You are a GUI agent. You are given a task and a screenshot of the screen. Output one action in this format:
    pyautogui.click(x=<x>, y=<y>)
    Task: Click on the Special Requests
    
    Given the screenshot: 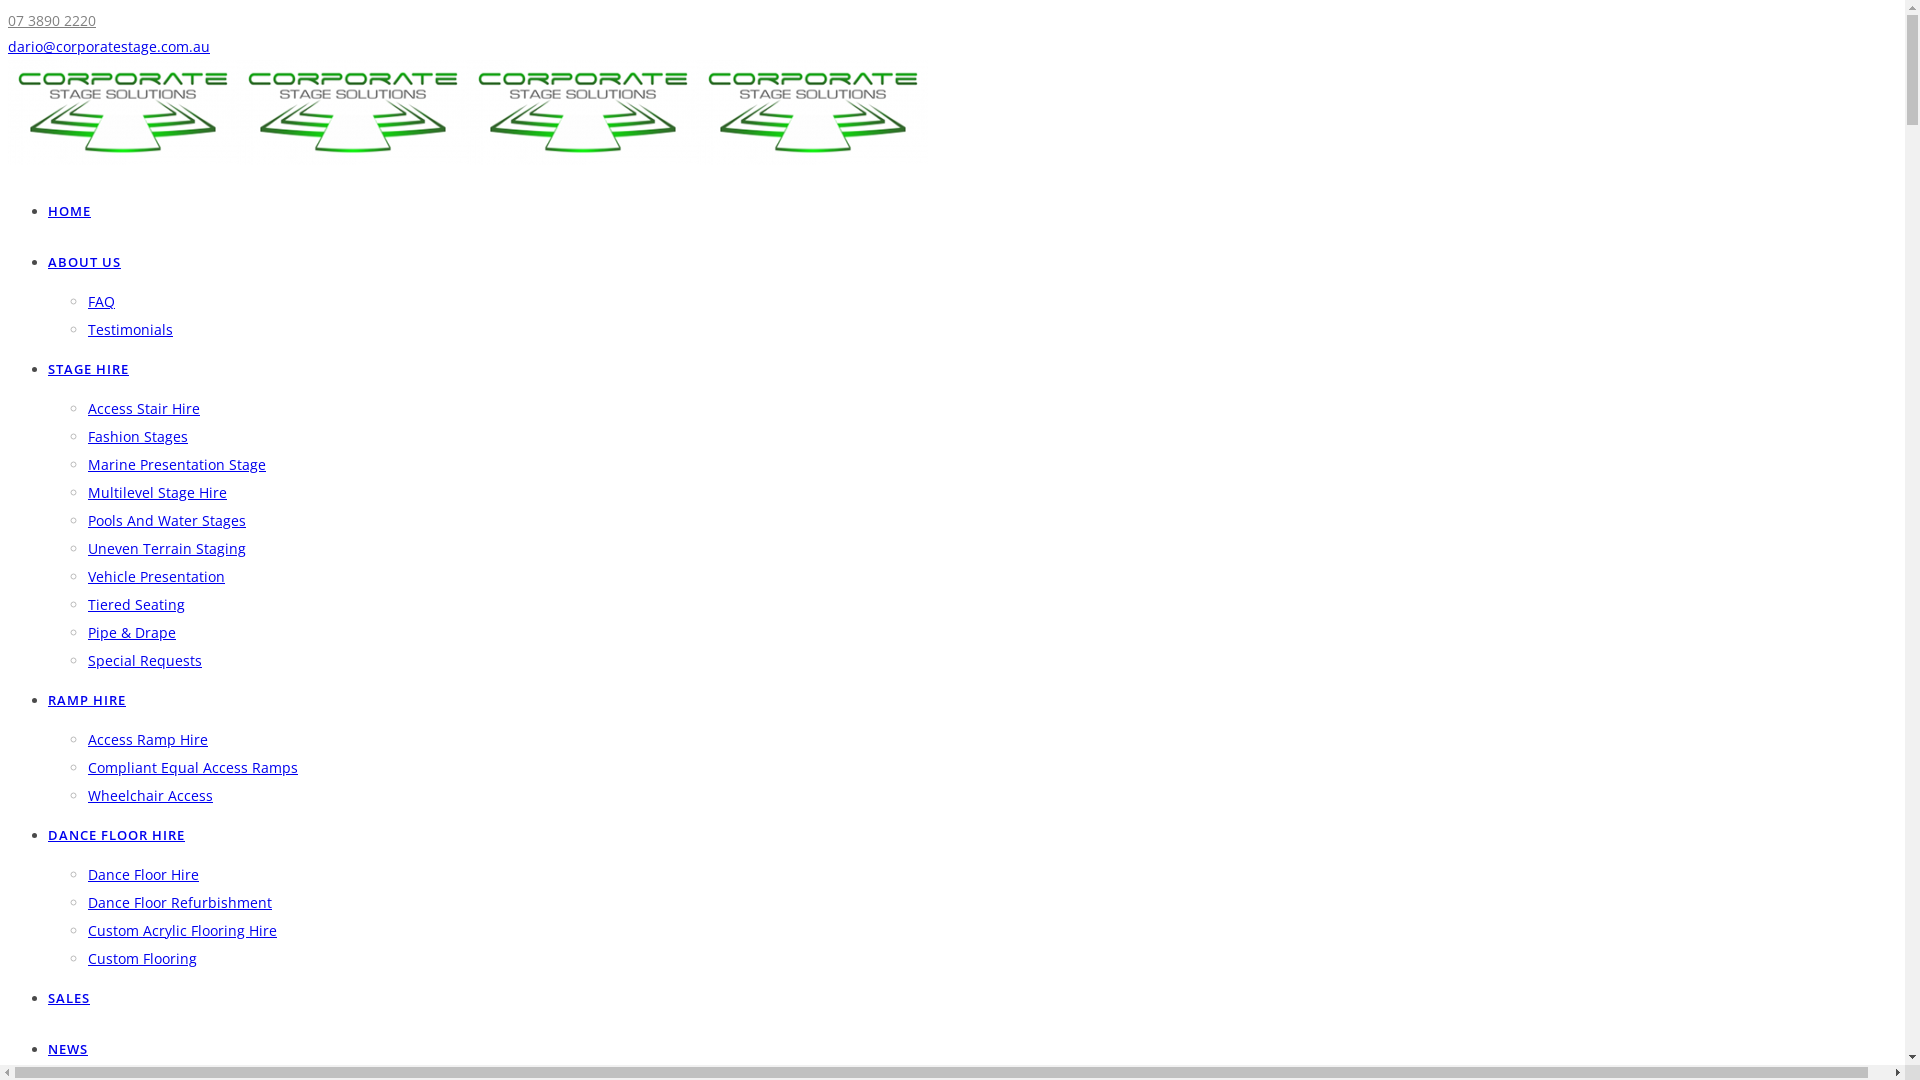 What is the action you would take?
    pyautogui.click(x=145, y=660)
    